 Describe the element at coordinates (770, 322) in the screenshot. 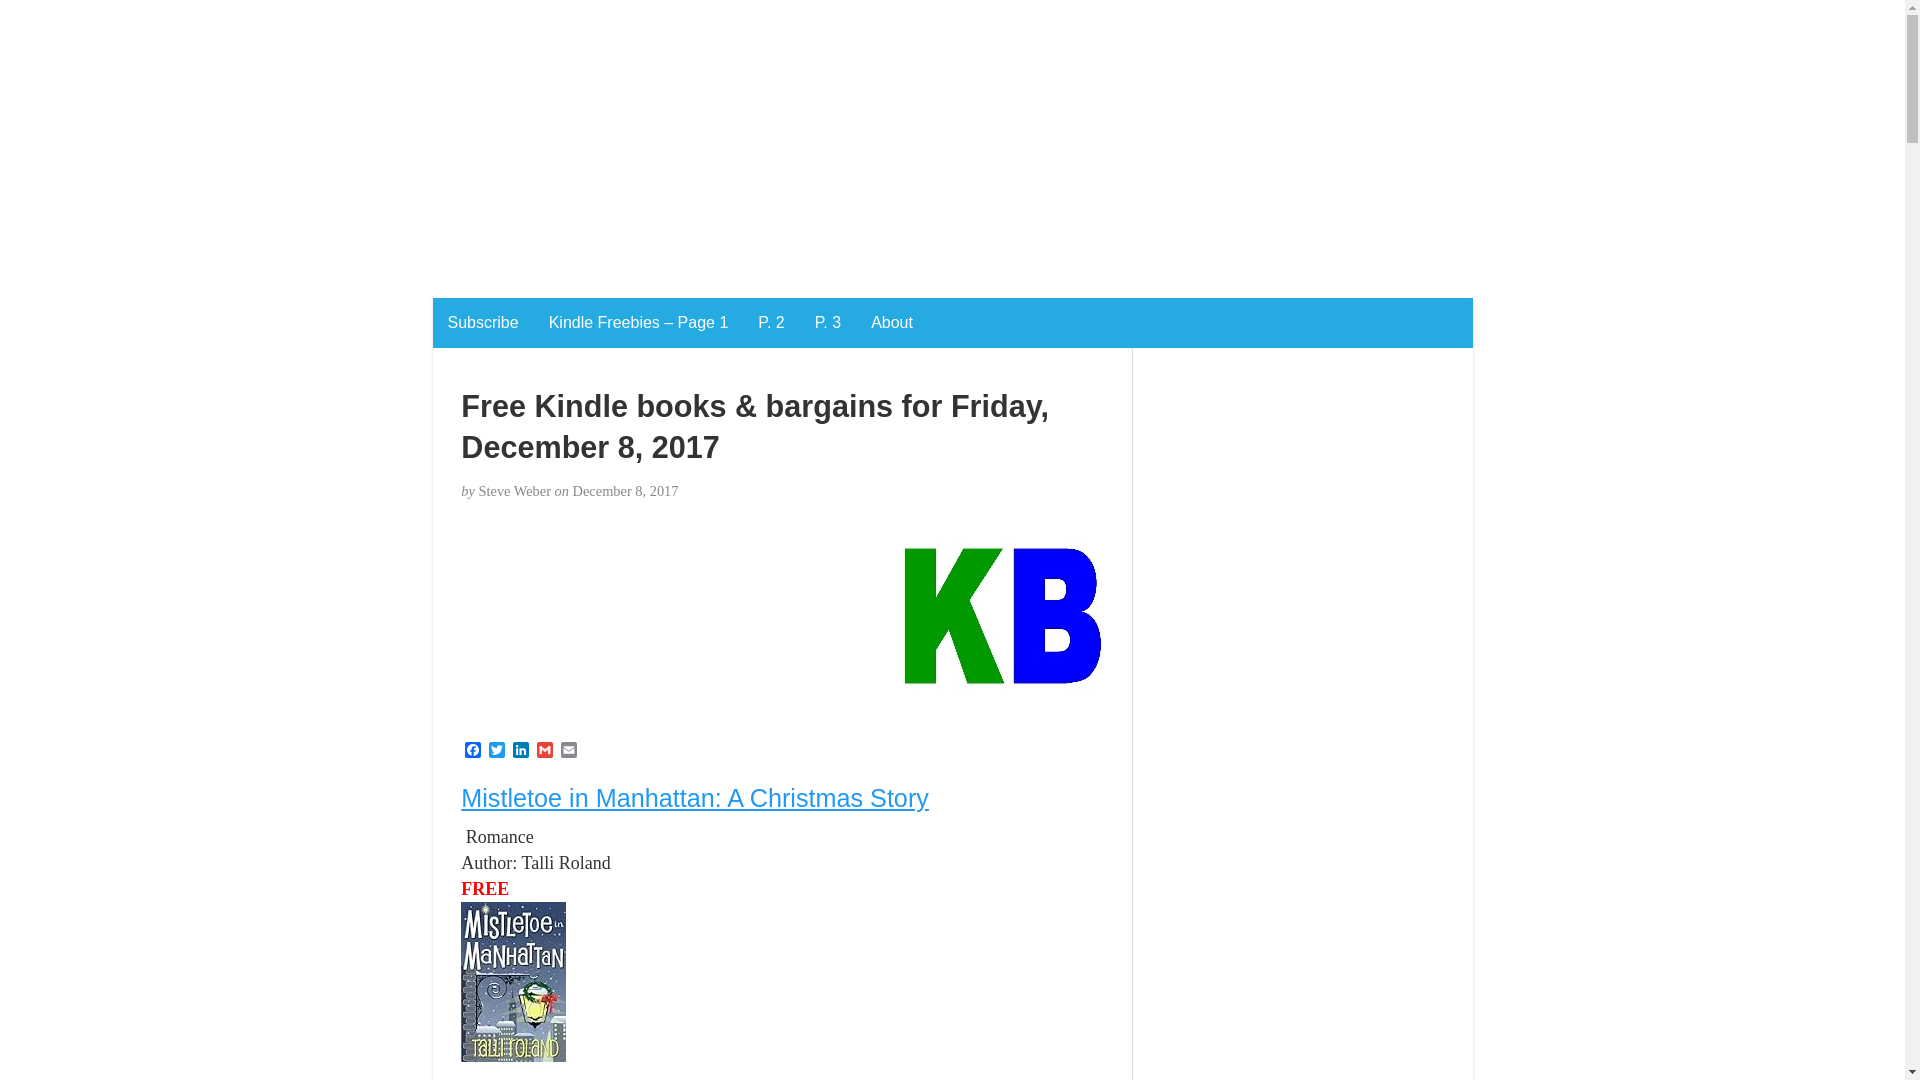

I see `P. 2` at that location.